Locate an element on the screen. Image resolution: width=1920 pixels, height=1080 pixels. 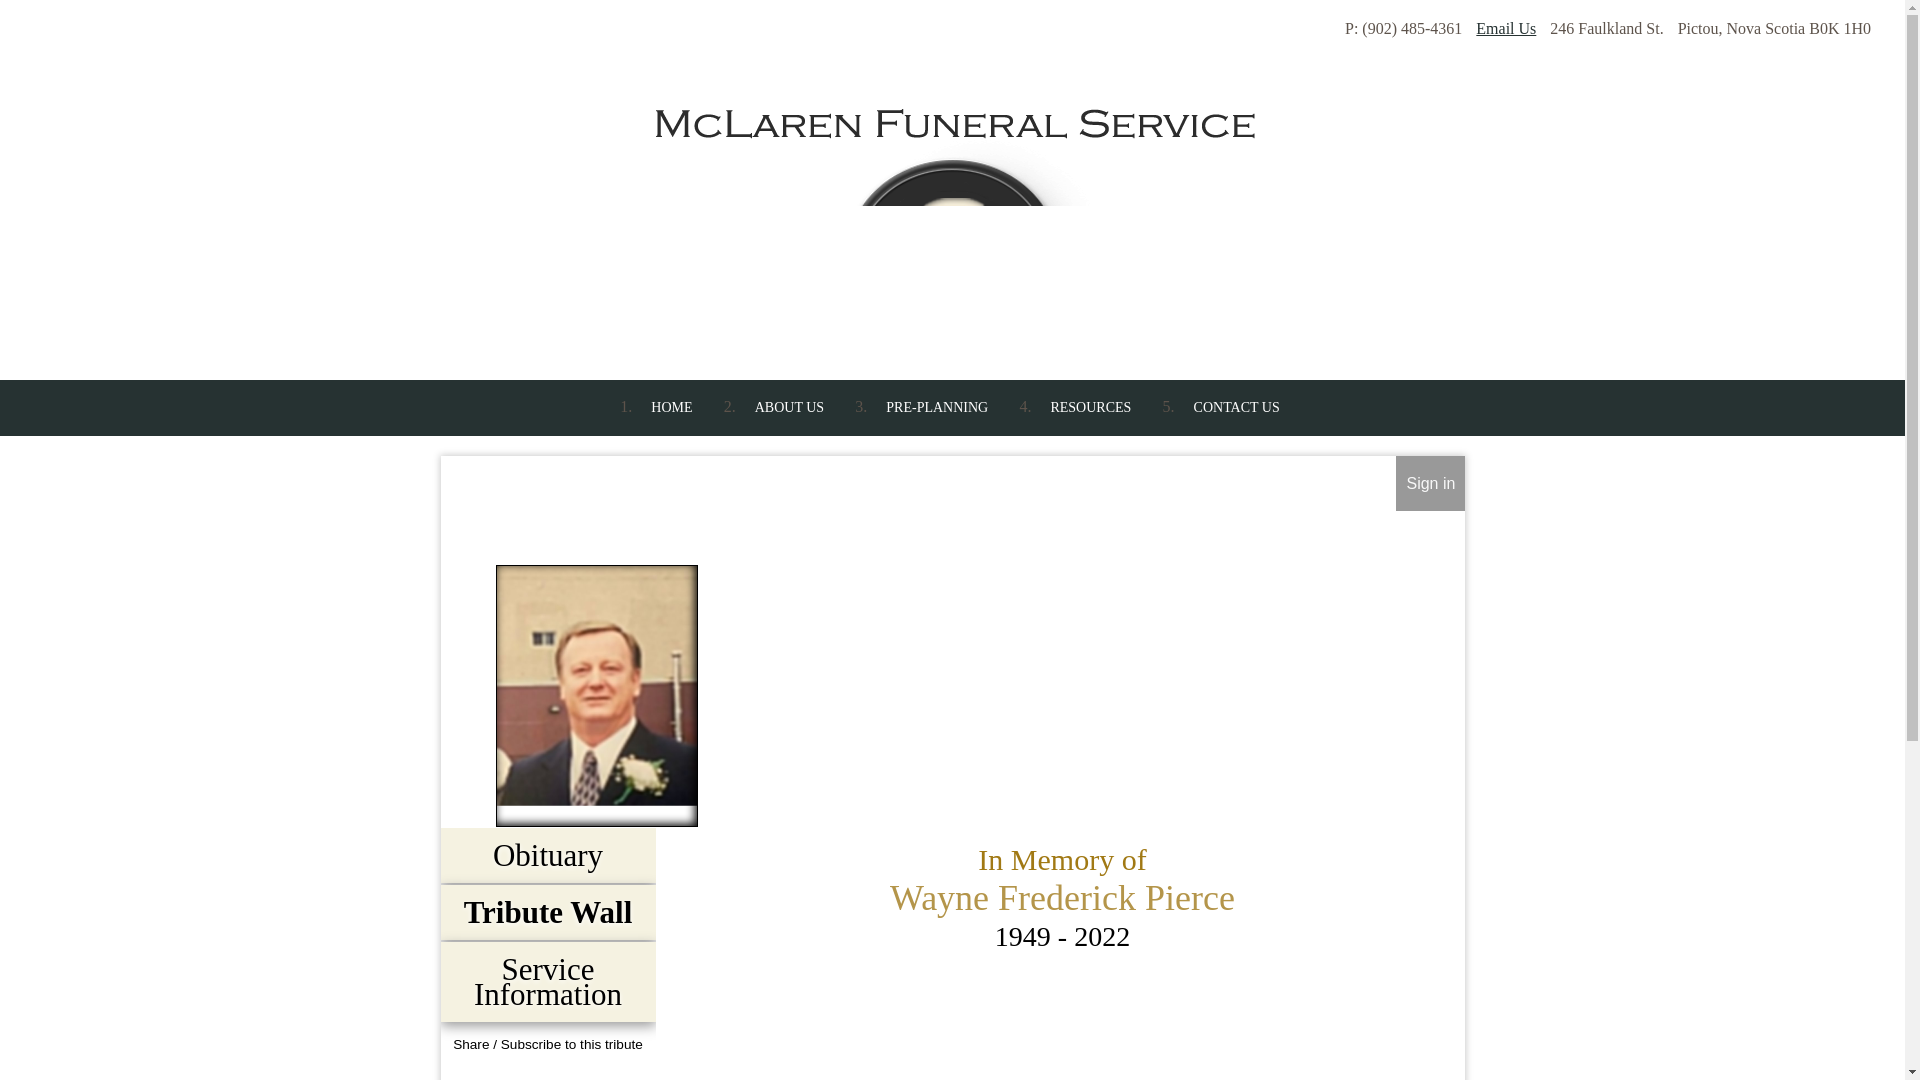
Service Information is located at coordinates (547, 981).